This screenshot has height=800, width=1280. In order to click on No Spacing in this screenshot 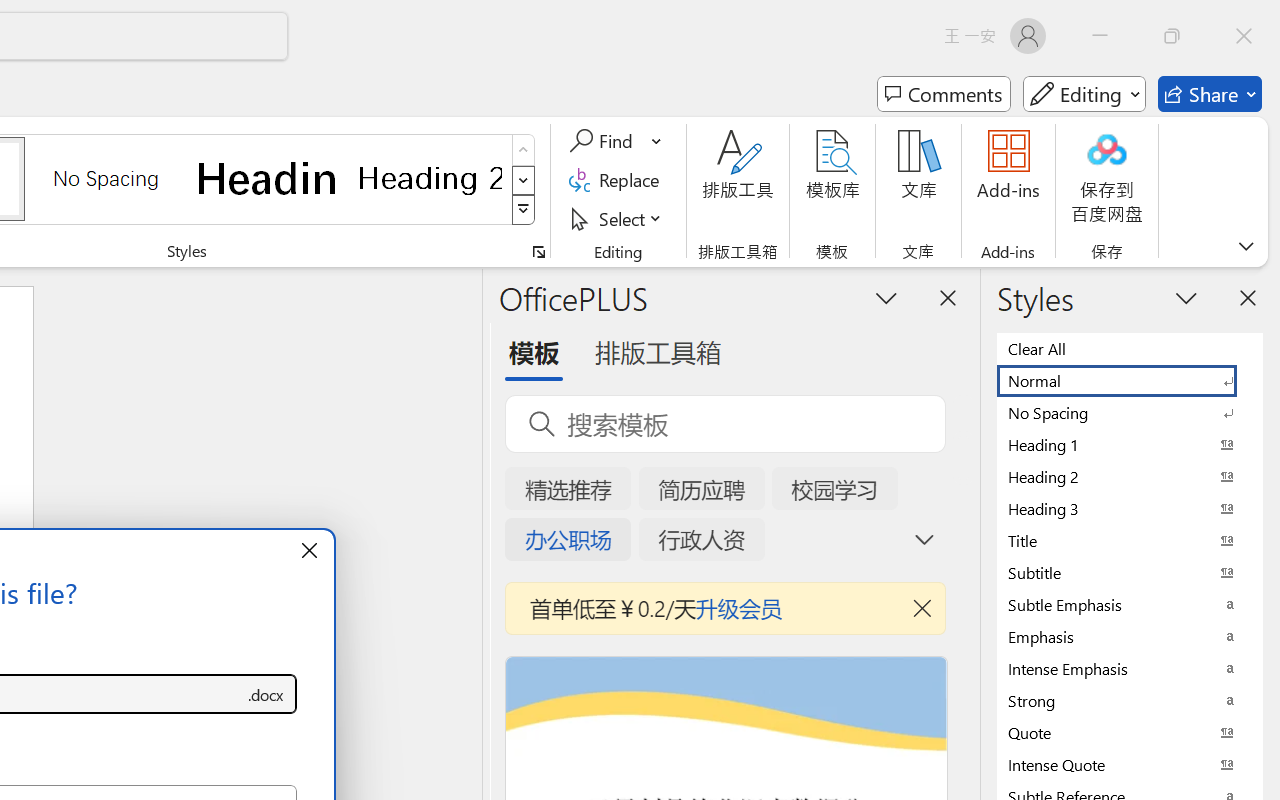, I will do `click(1130, 412)`.